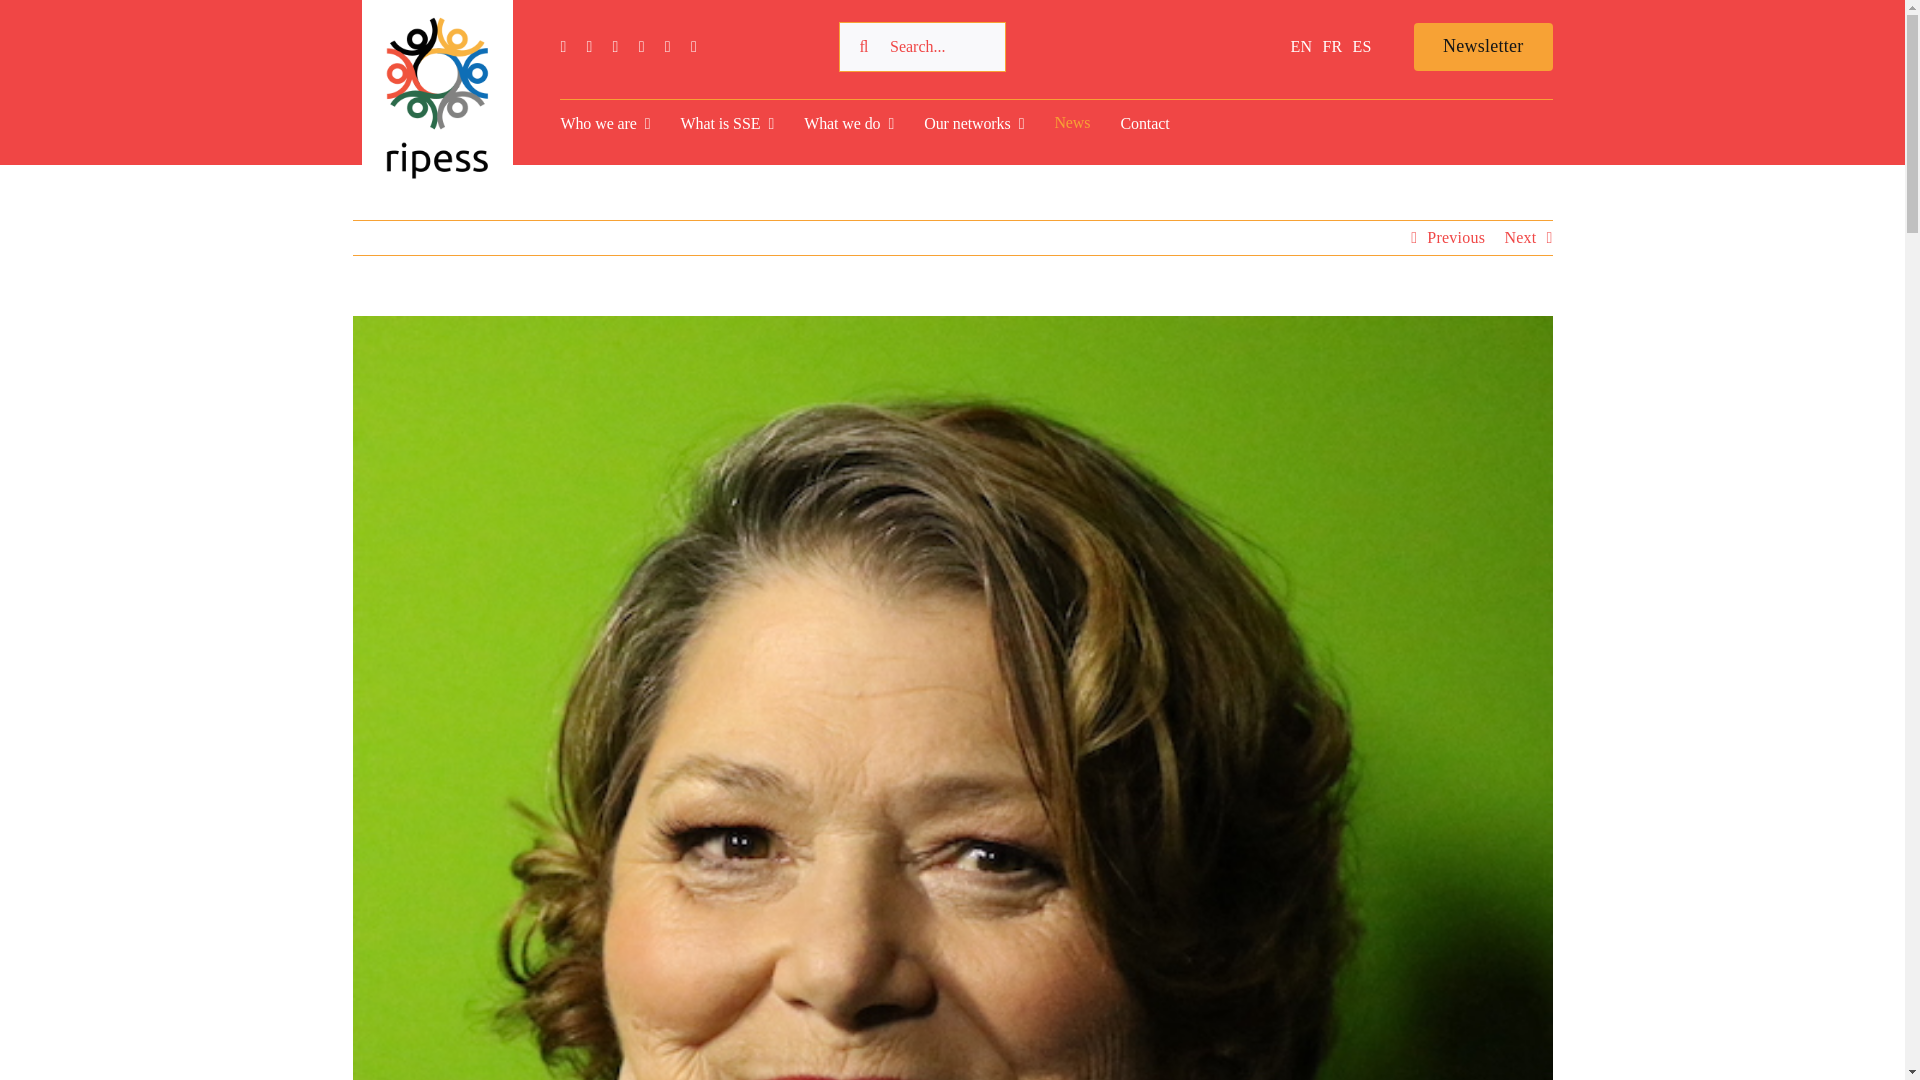  Describe the element at coordinates (1332, 46) in the screenshot. I see `FR` at that location.